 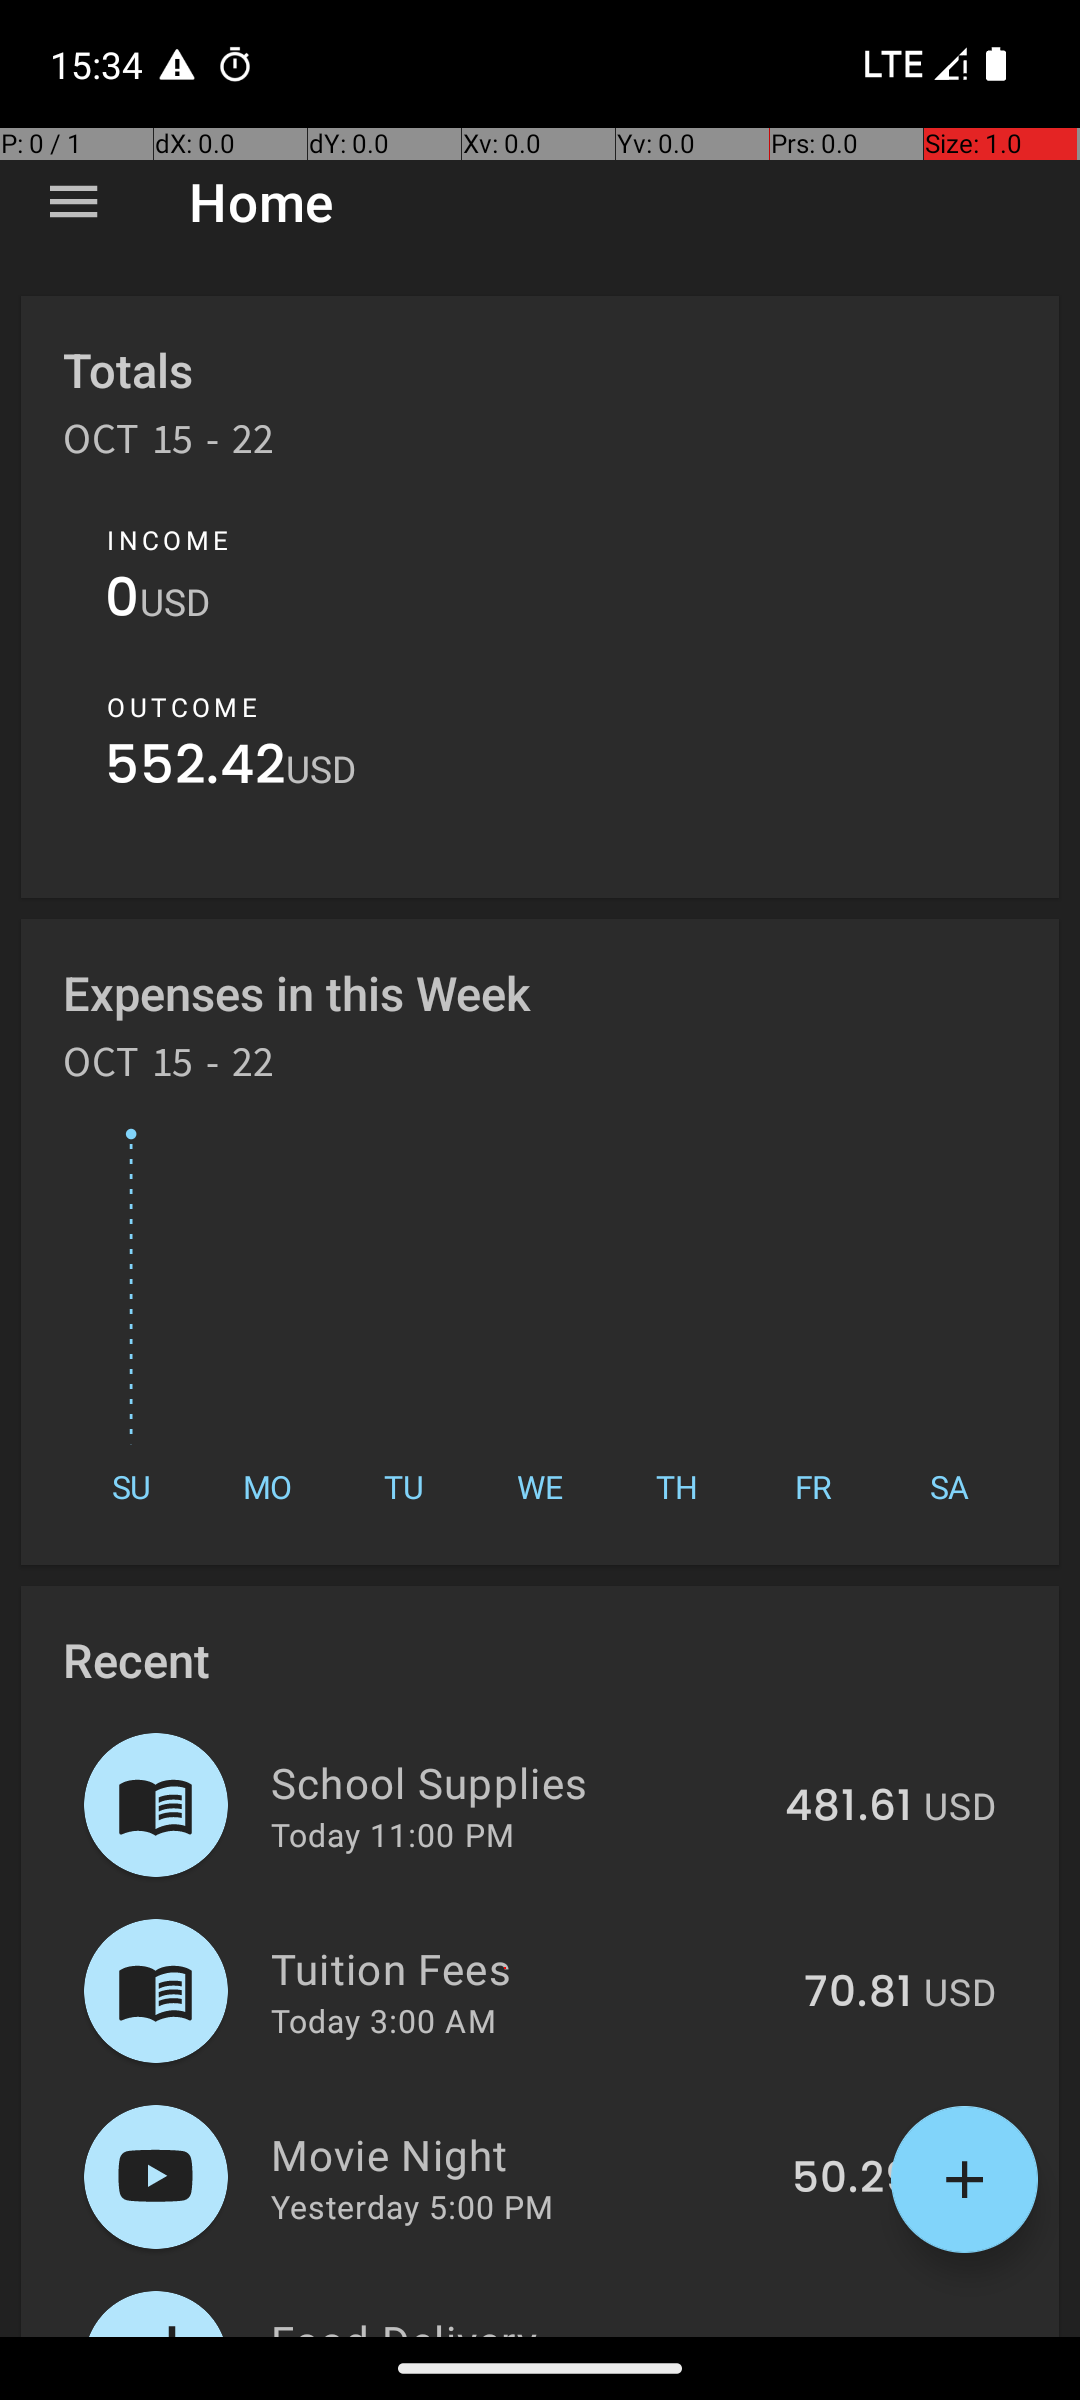 What do you see at coordinates (384, 2020) in the screenshot?
I see `Today 3:00 AM` at bounding box center [384, 2020].